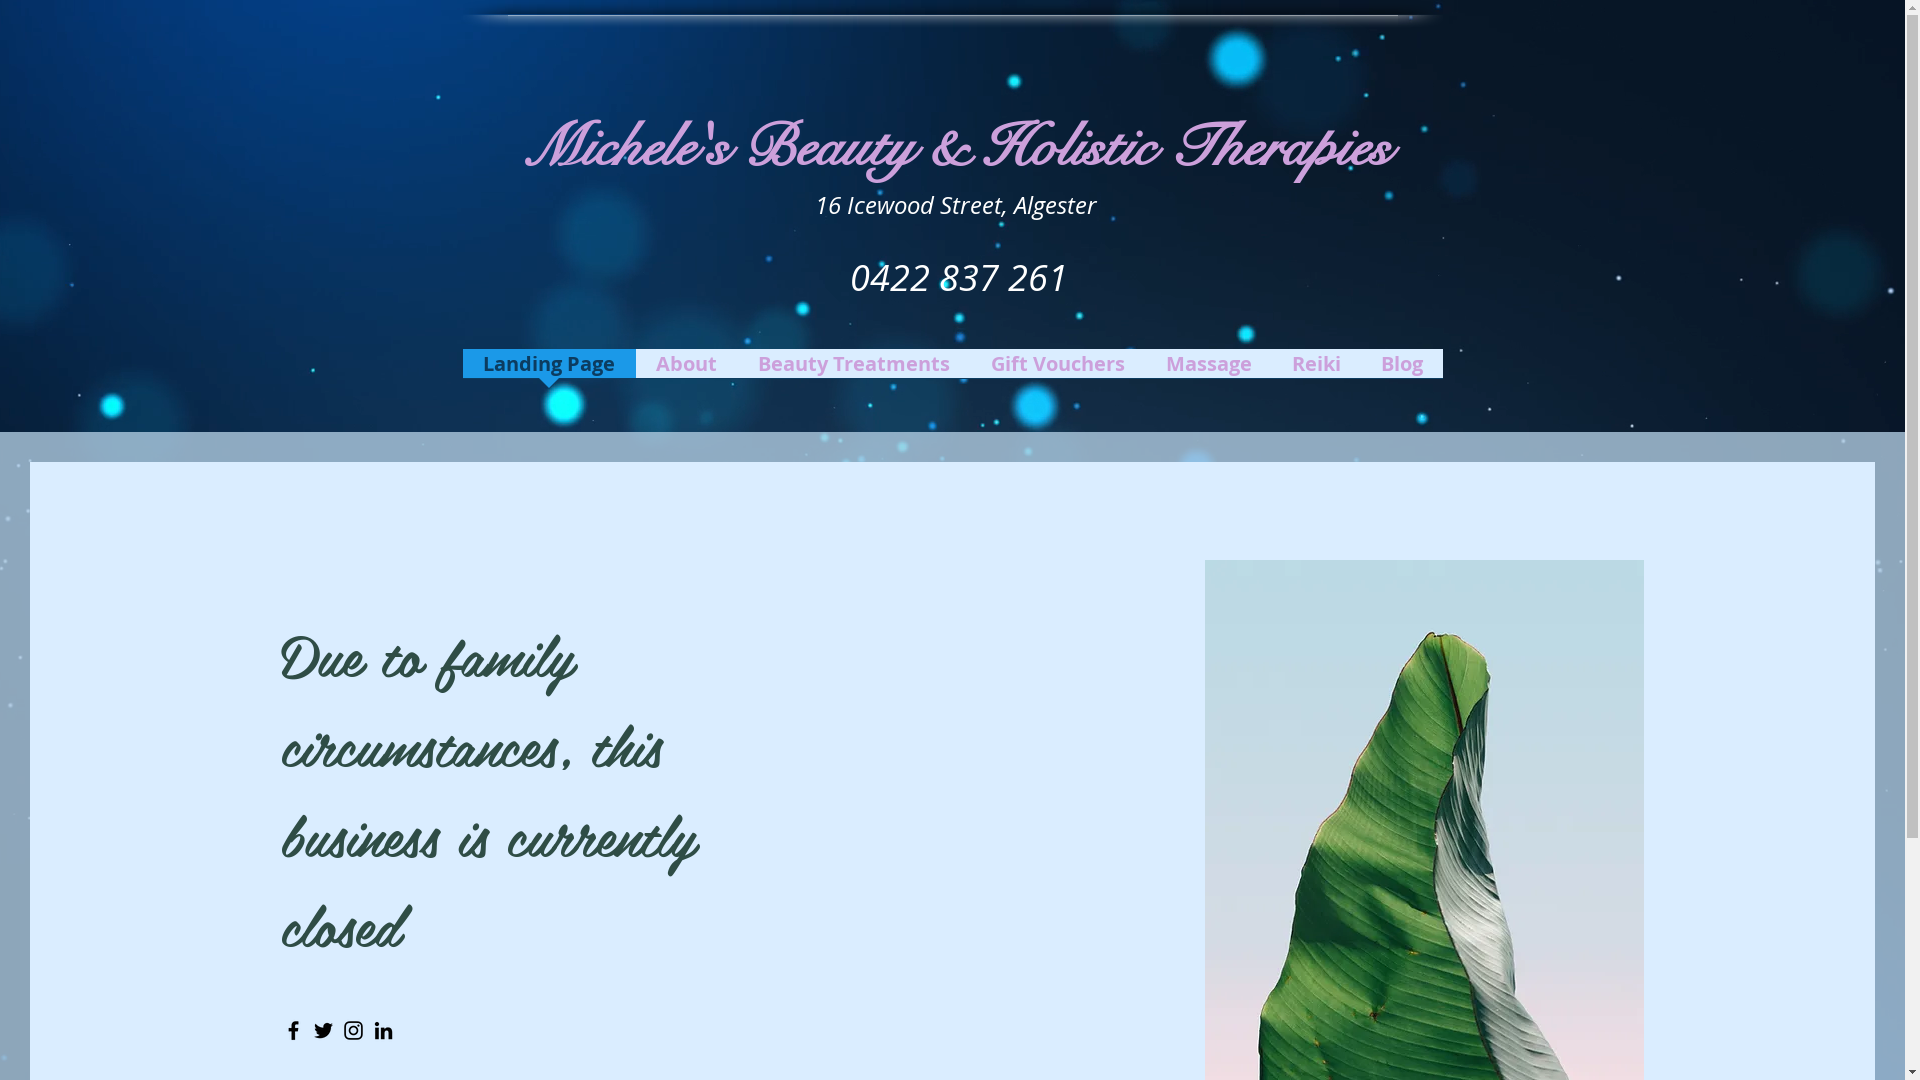 The height and width of the screenshot is (1080, 1920). I want to click on Reiki, so click(1316, 370).